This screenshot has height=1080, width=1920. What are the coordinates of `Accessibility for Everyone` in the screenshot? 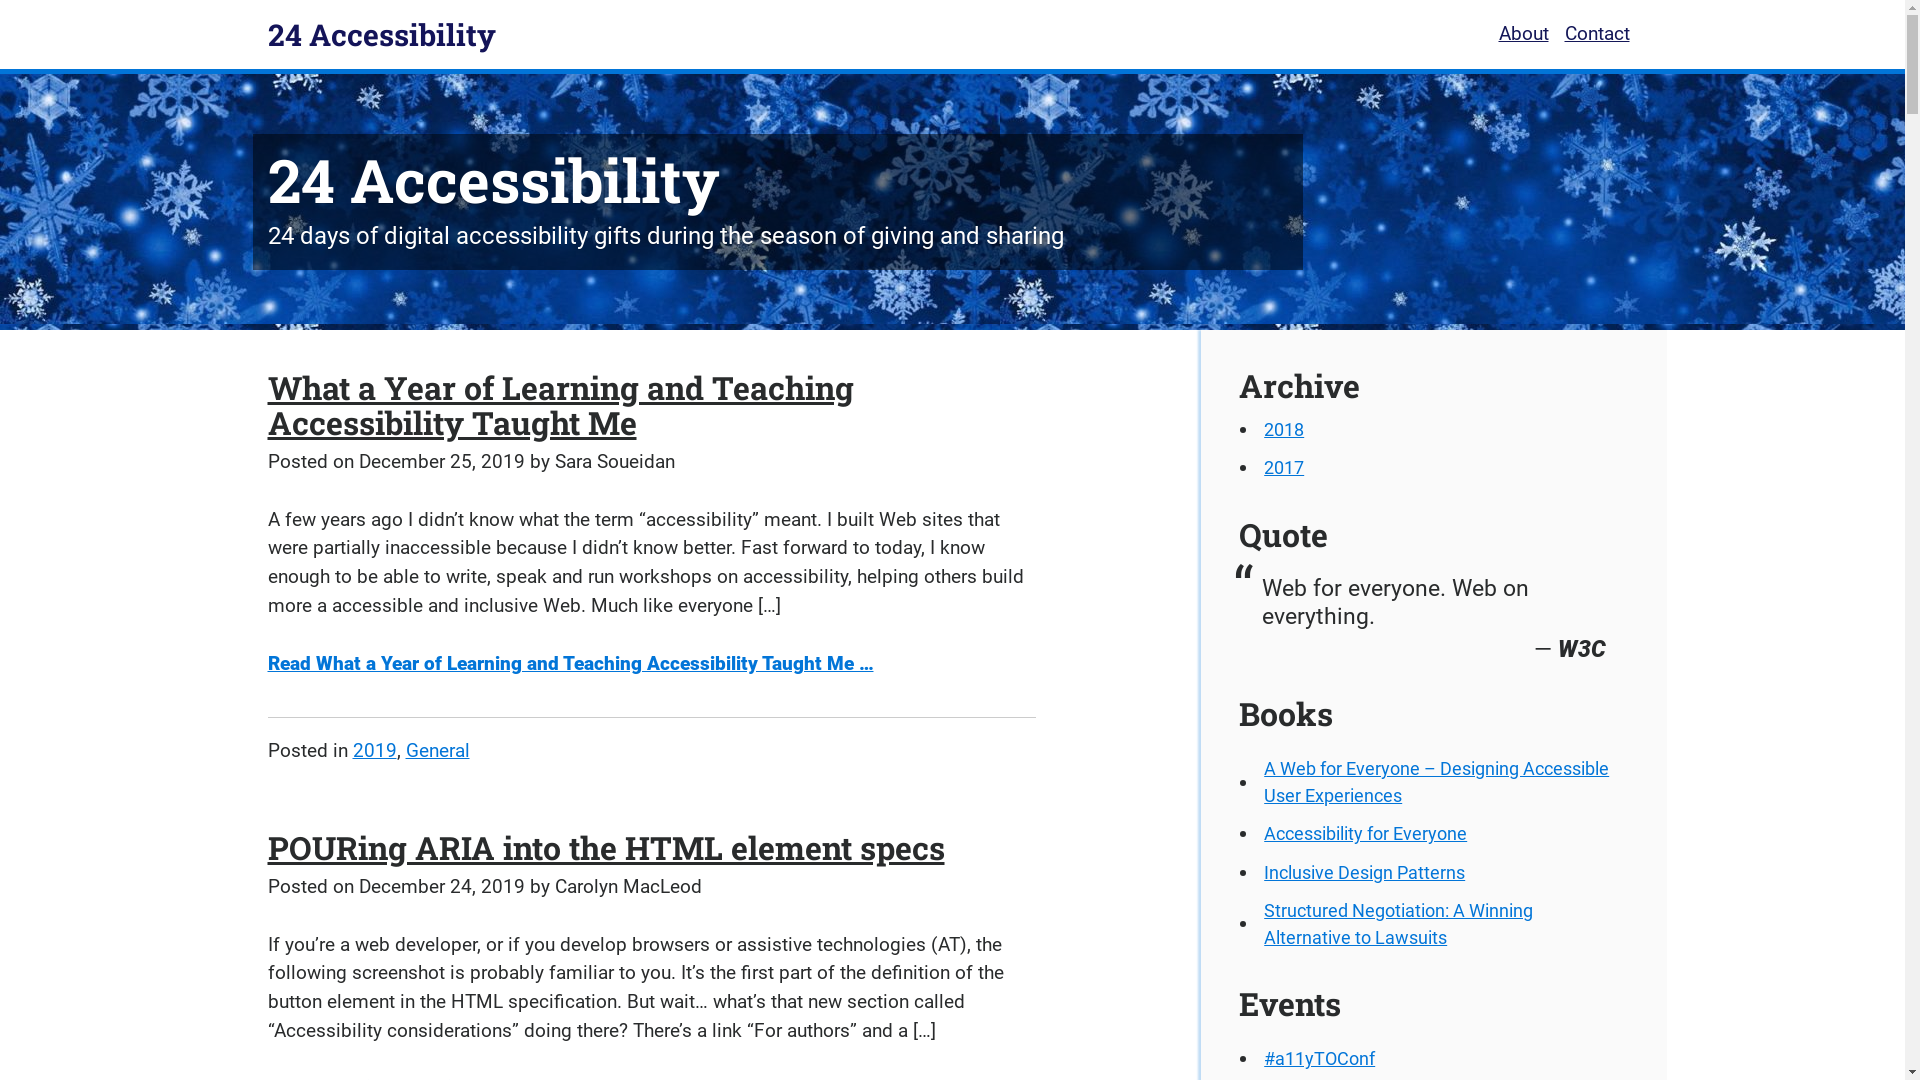 It's located at (1366, 834).